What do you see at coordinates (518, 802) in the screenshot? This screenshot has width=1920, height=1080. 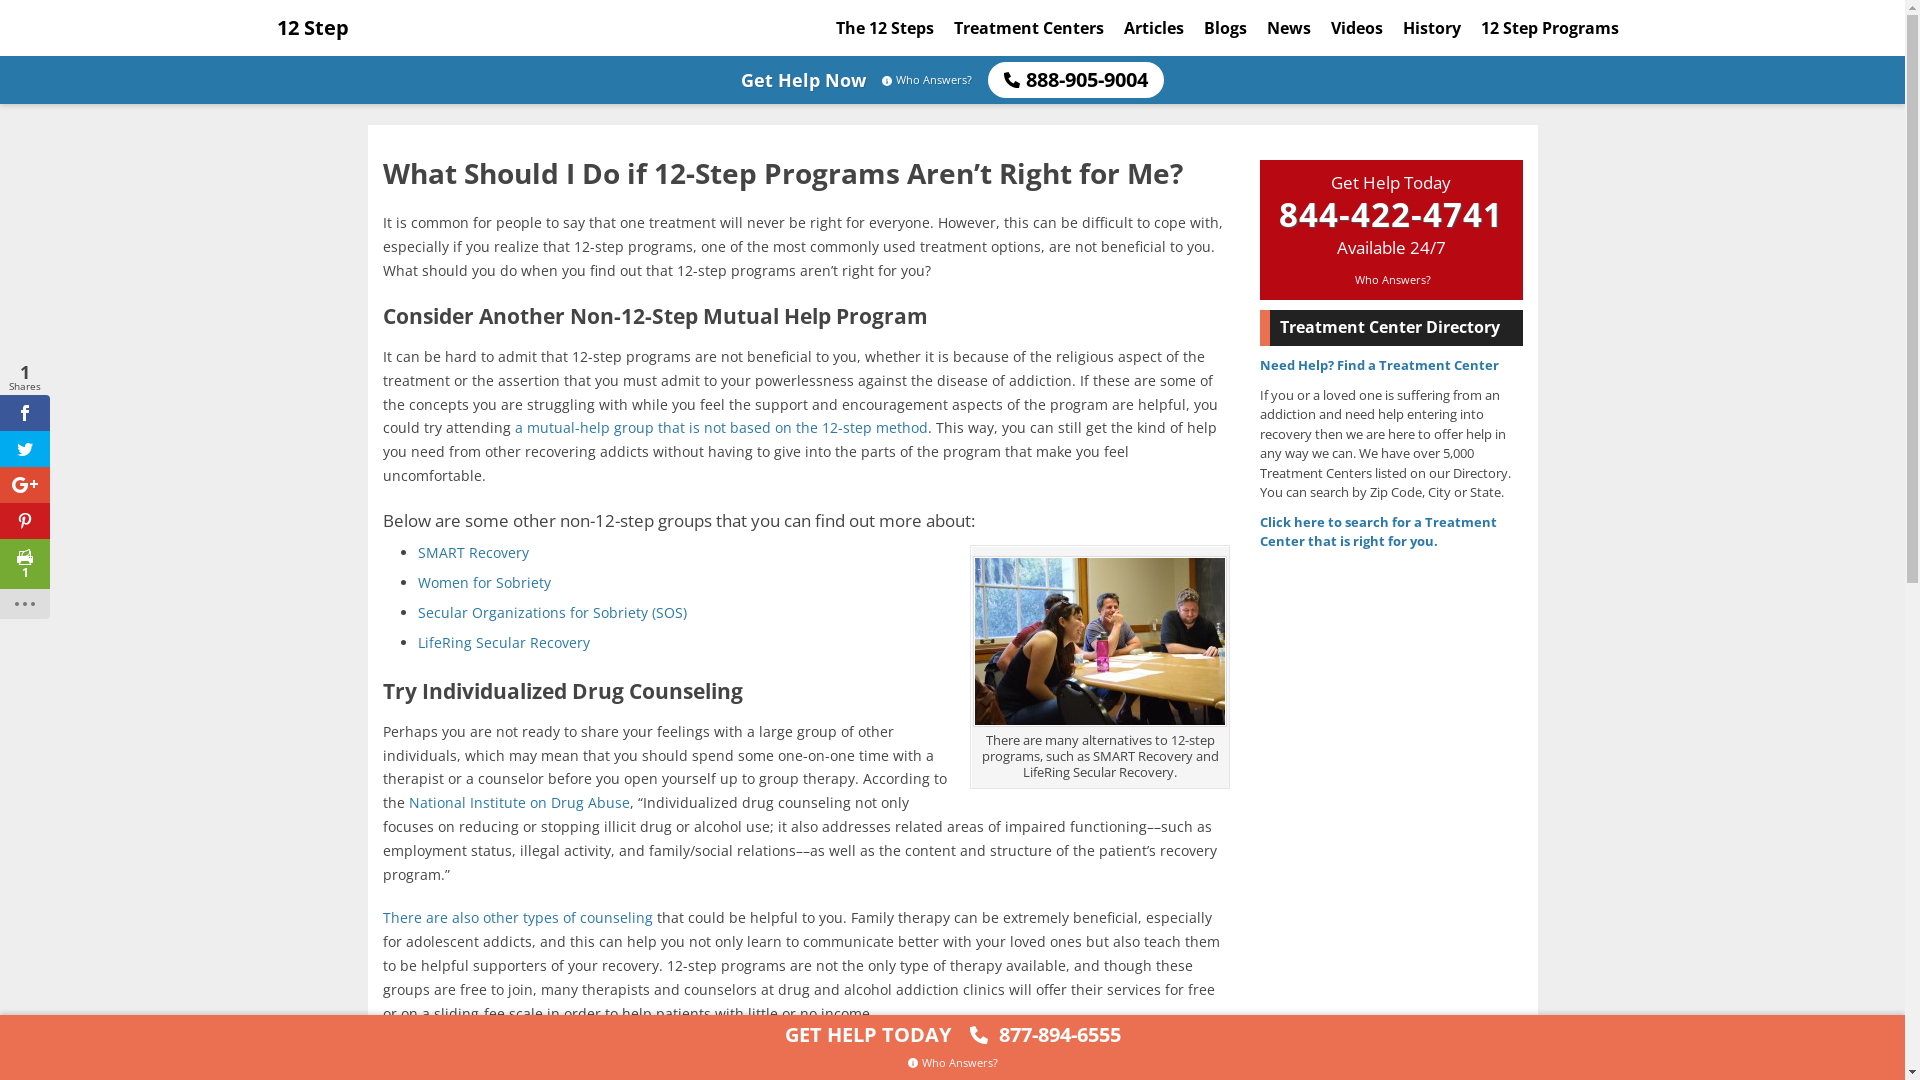 I see `National Institute on Drug Abuse` at bounding box center [518, 802].